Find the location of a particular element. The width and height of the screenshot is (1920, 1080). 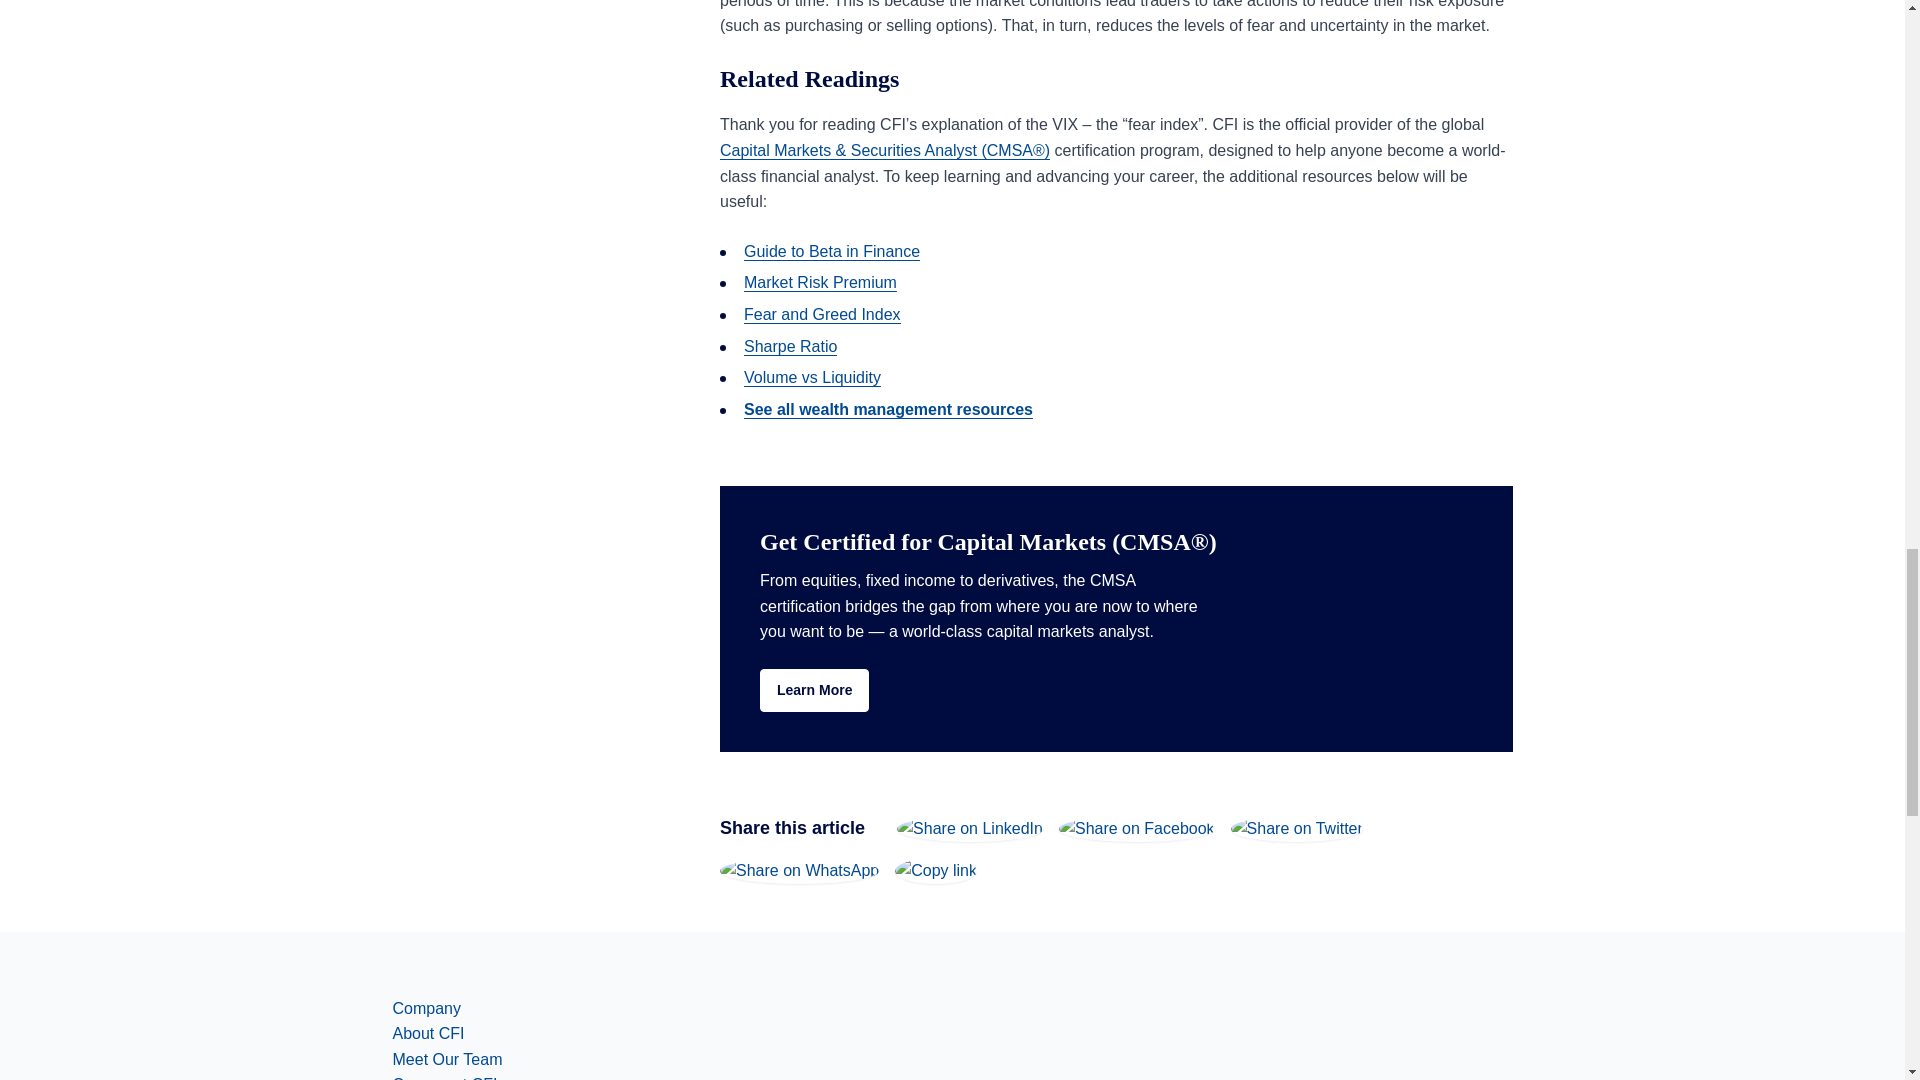

Share on Facebook is located at coordinates (1137, 828).